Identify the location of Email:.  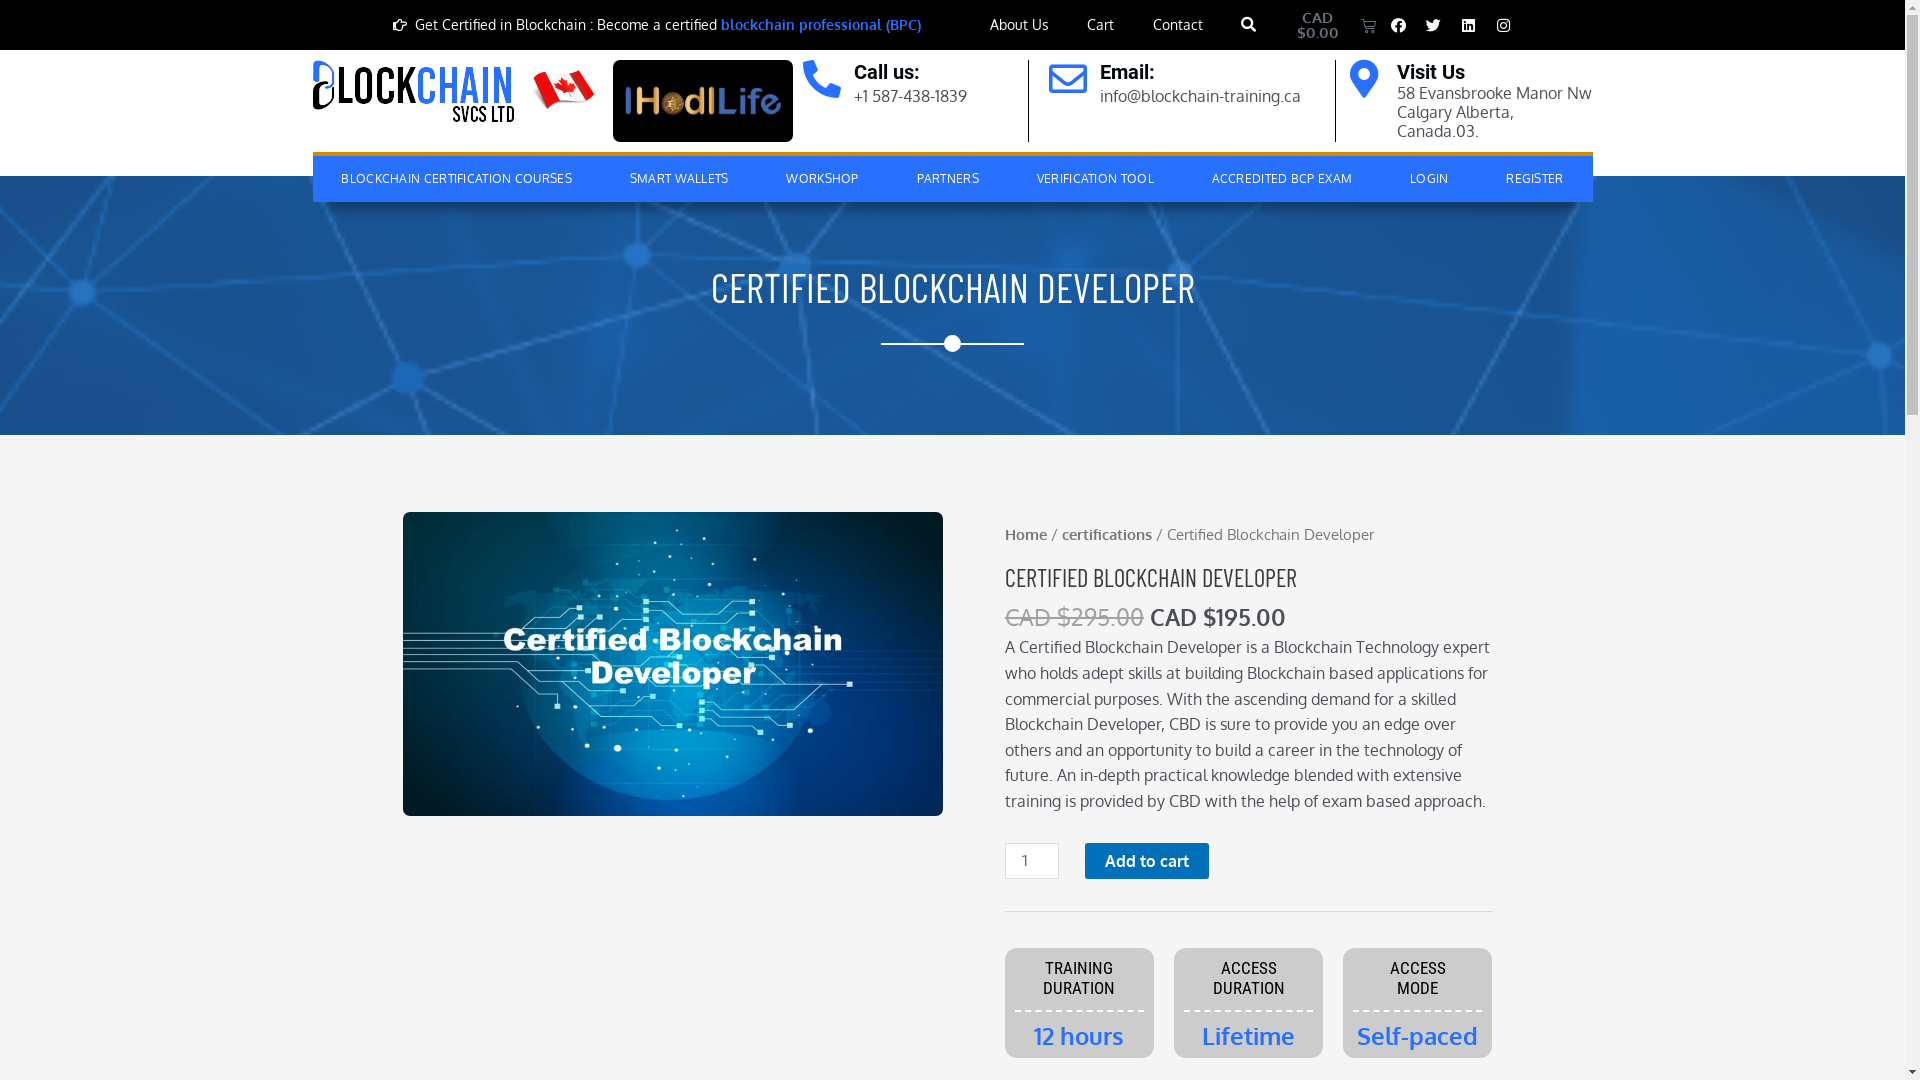
(1128, 72).